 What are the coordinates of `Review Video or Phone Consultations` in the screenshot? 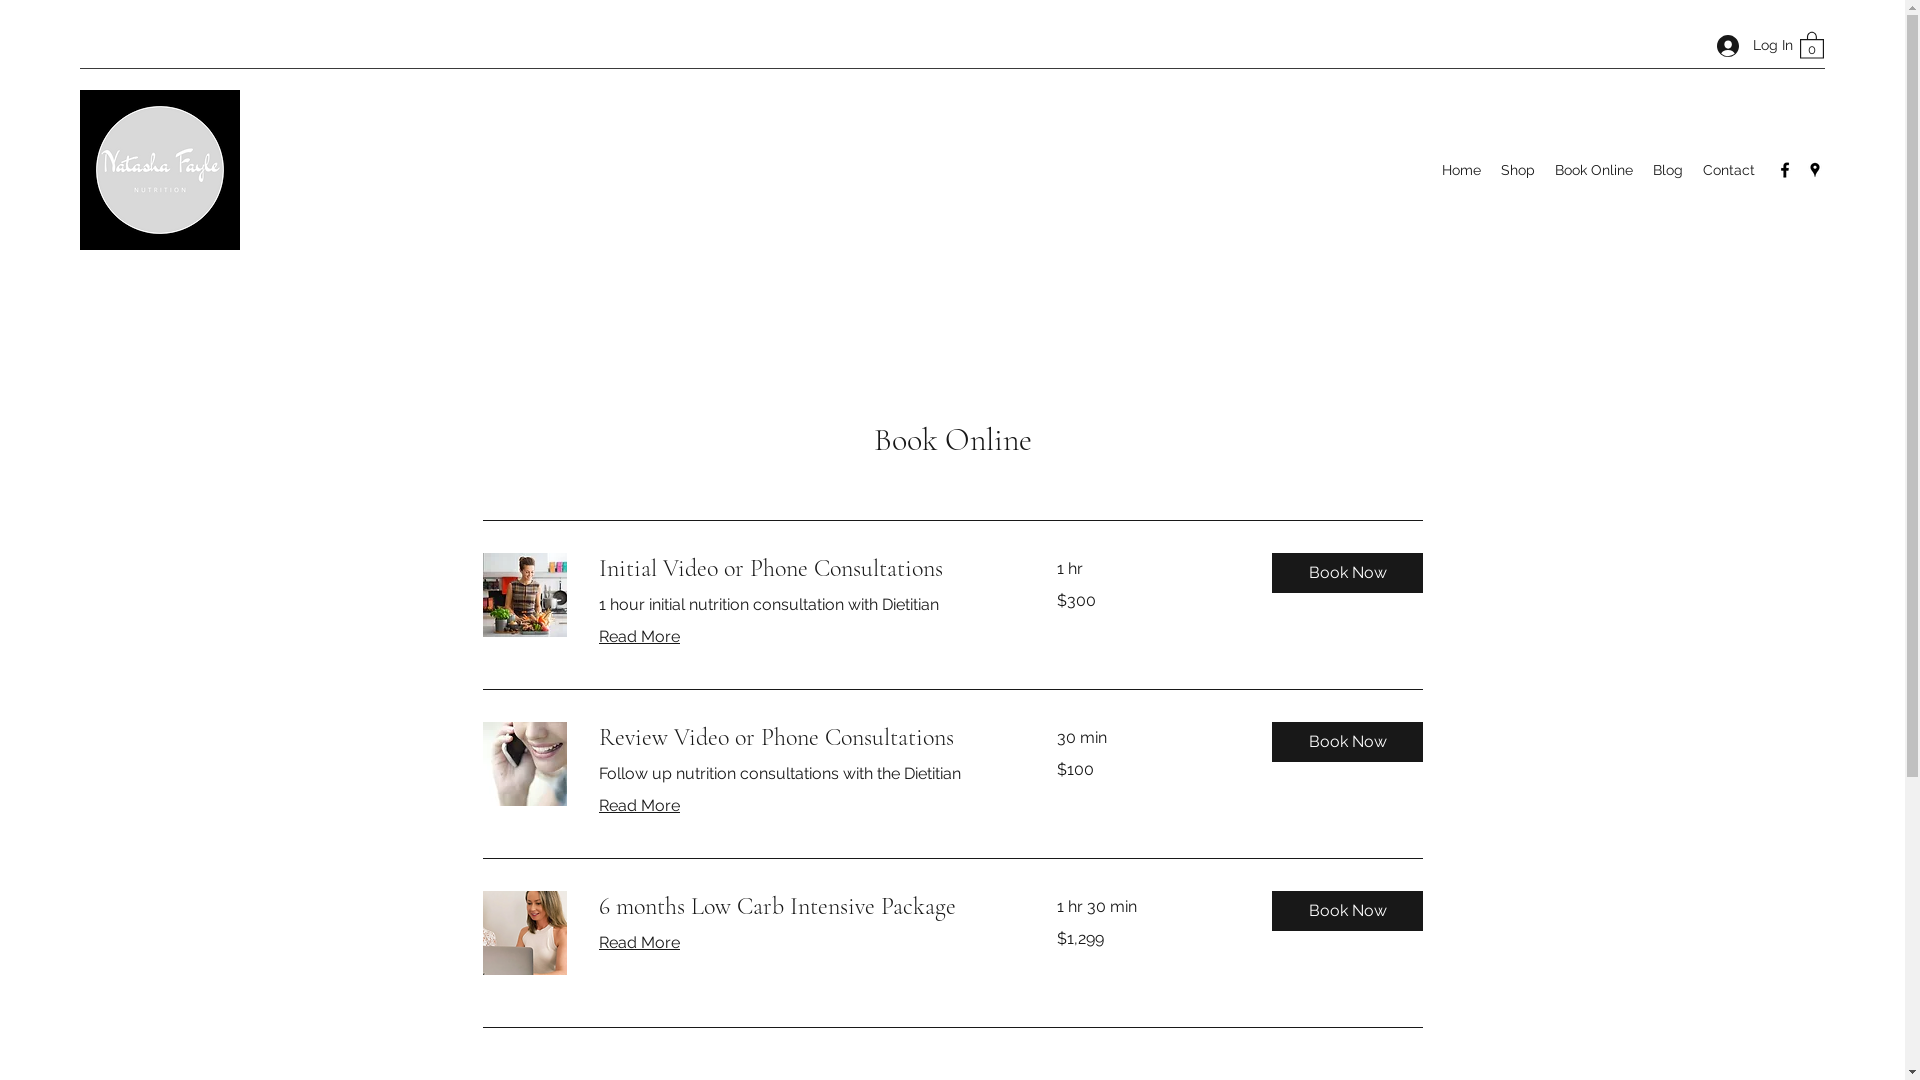 It's located at (803, 738).